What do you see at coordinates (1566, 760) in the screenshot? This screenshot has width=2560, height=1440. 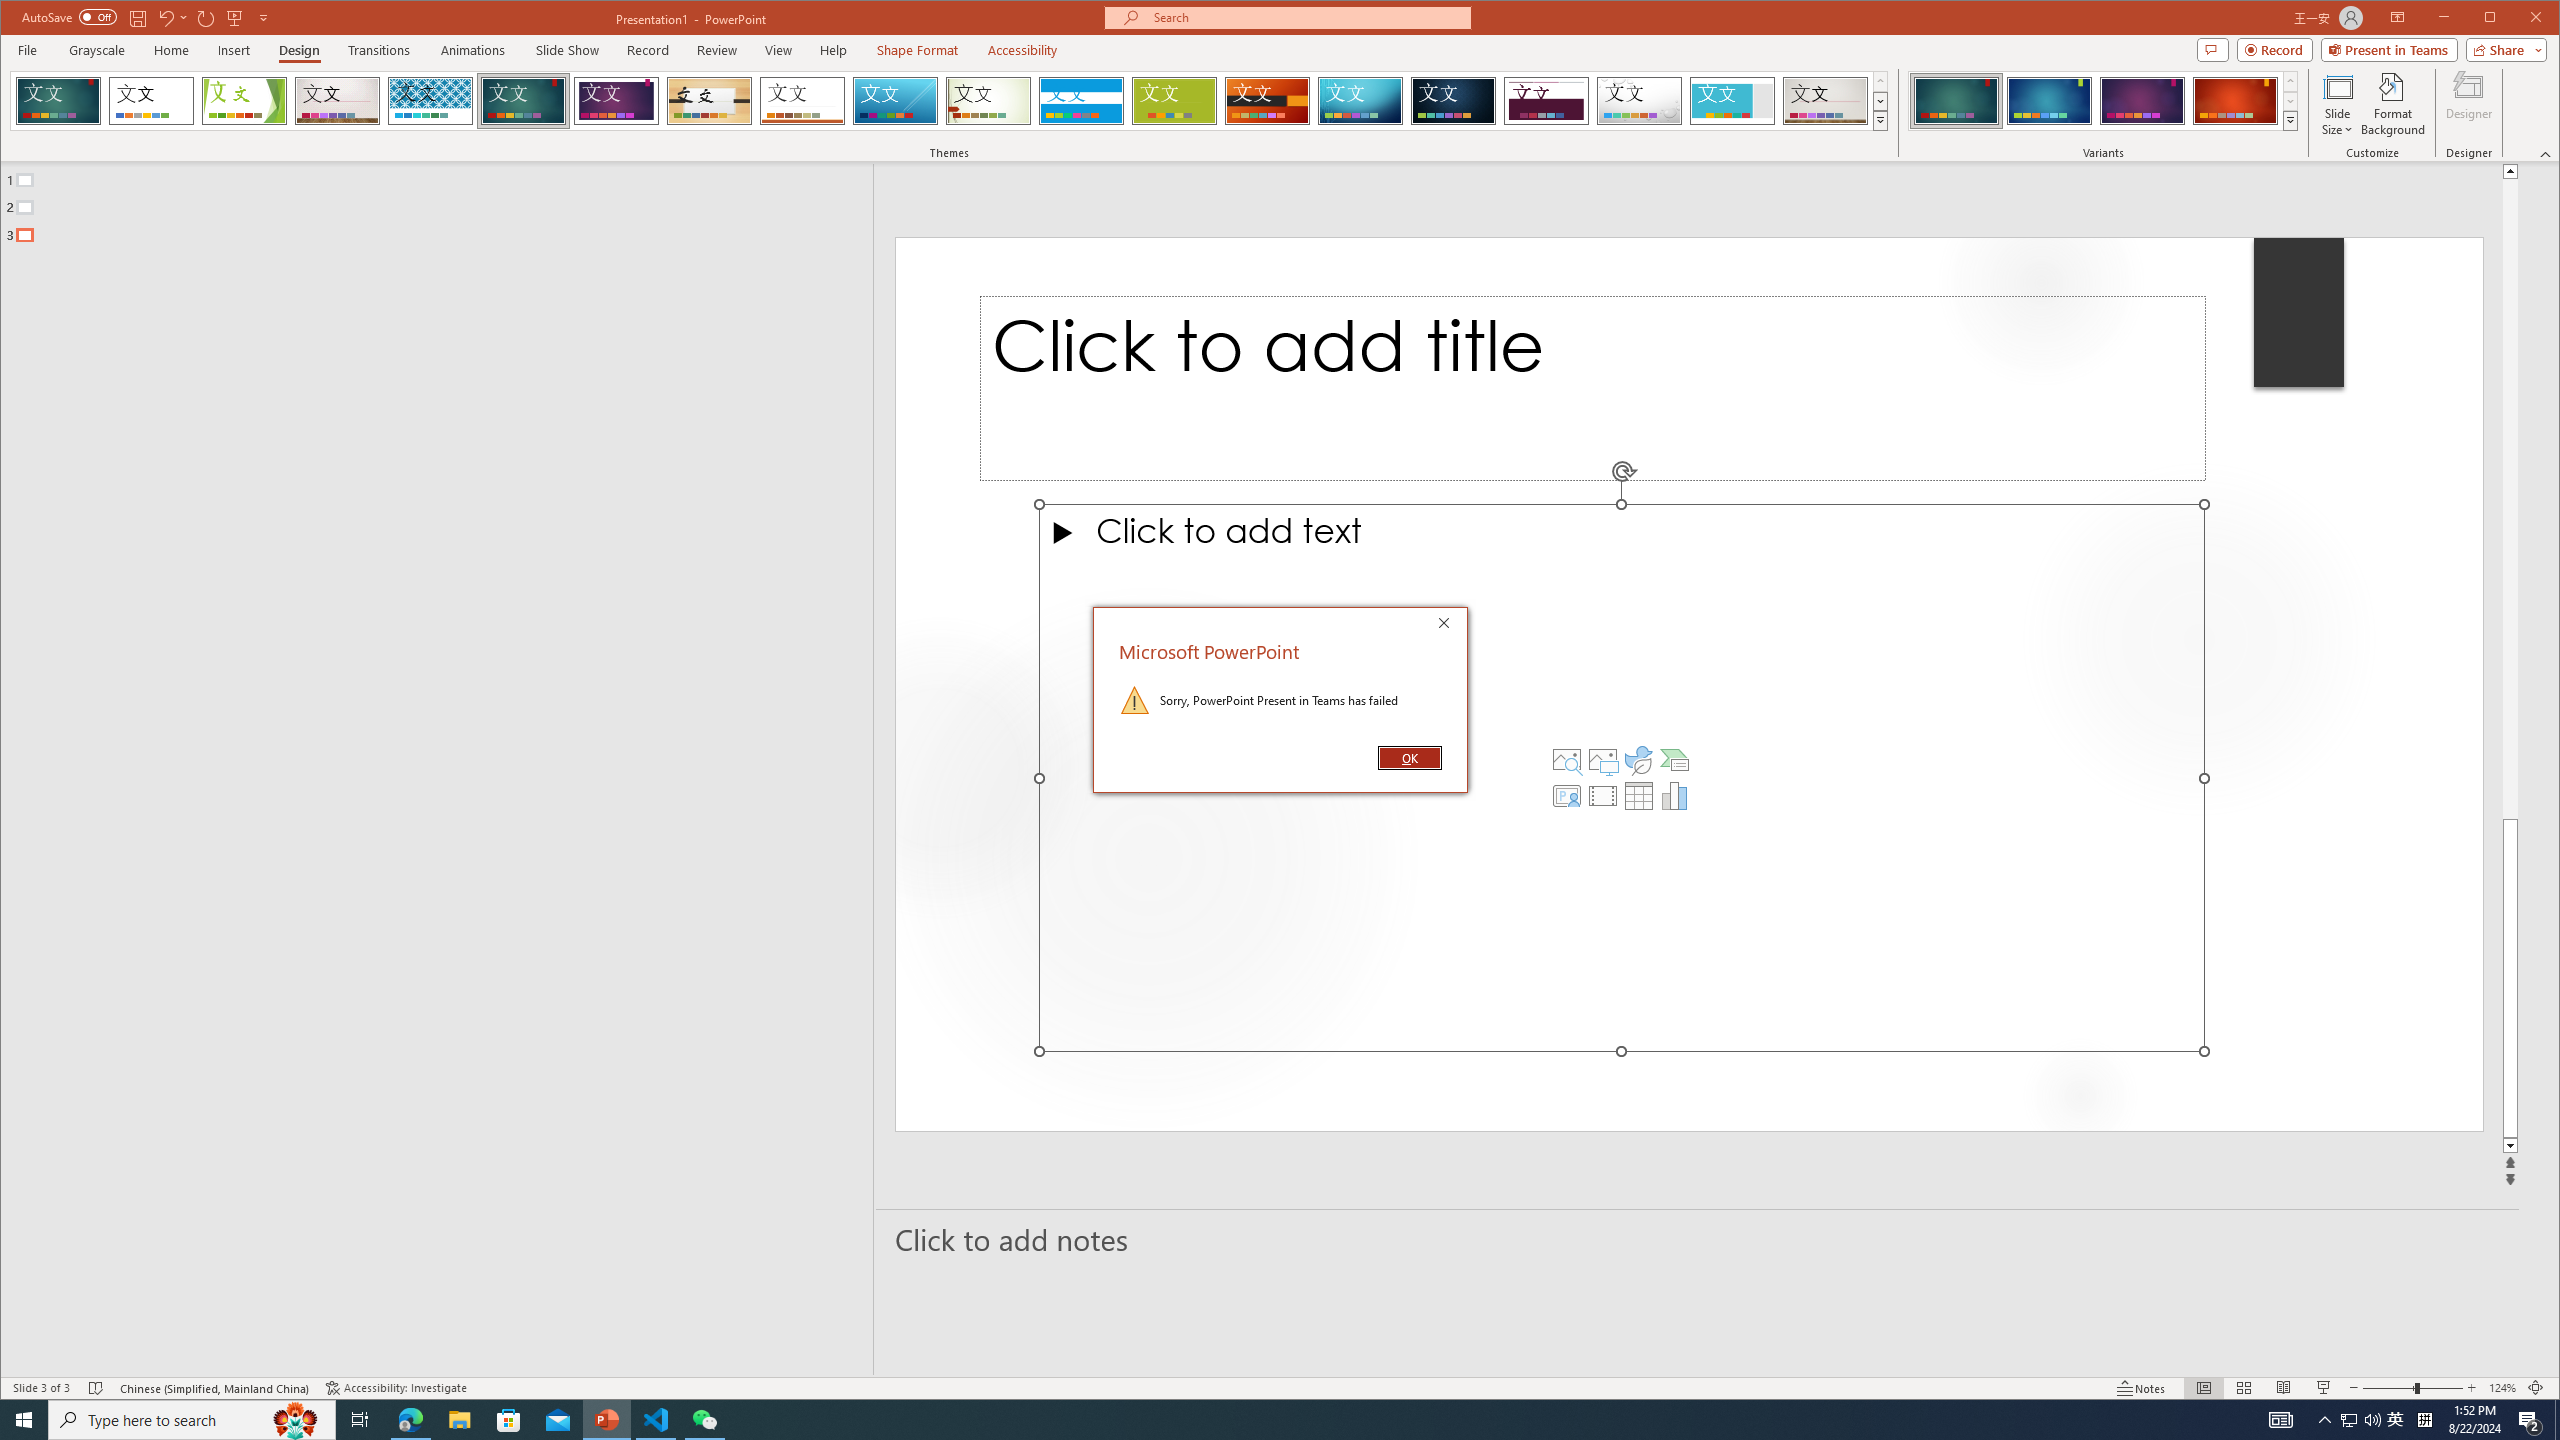 I see `Stock Images` at bounding box center [1566, 760].